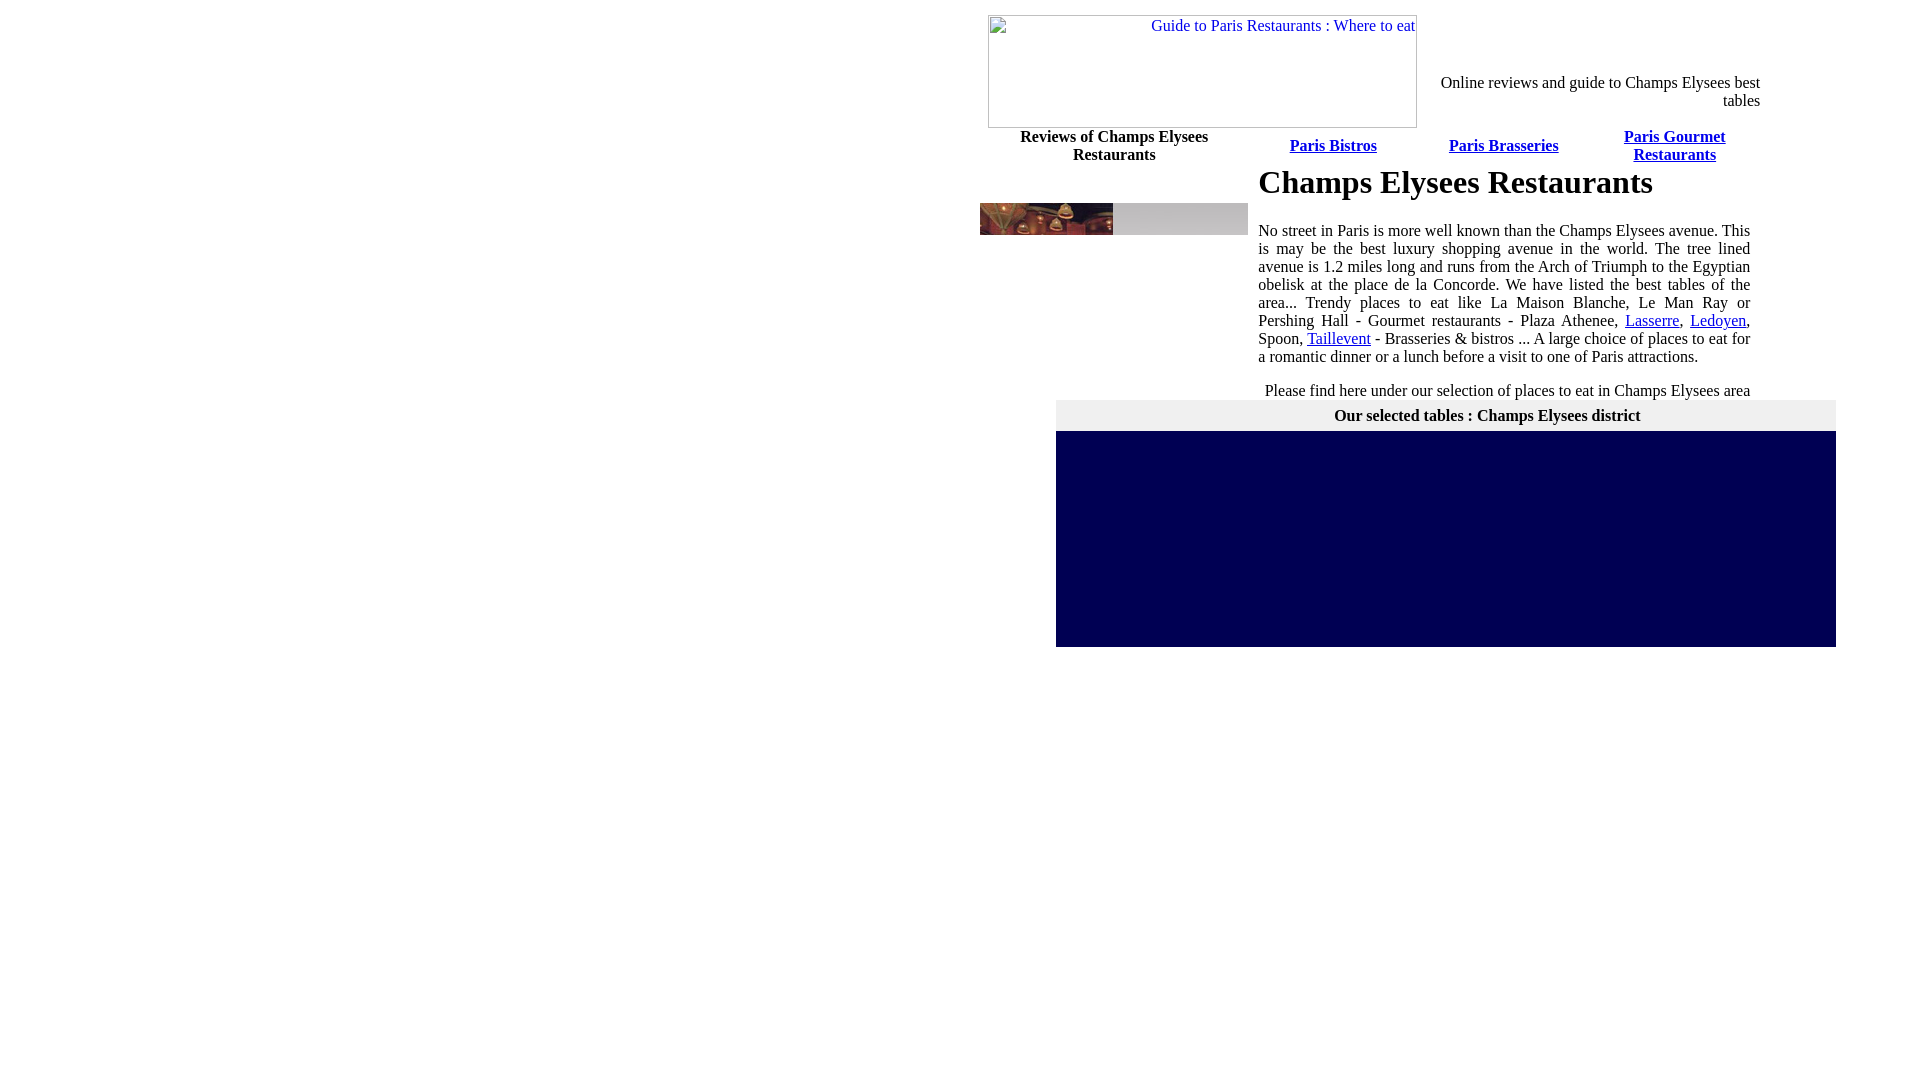 The width and height of the screenshot is (1920, 1080). Describe the element at coordinates (1333, 146) in the screenshot. I see `Paris Bistros` at that location.